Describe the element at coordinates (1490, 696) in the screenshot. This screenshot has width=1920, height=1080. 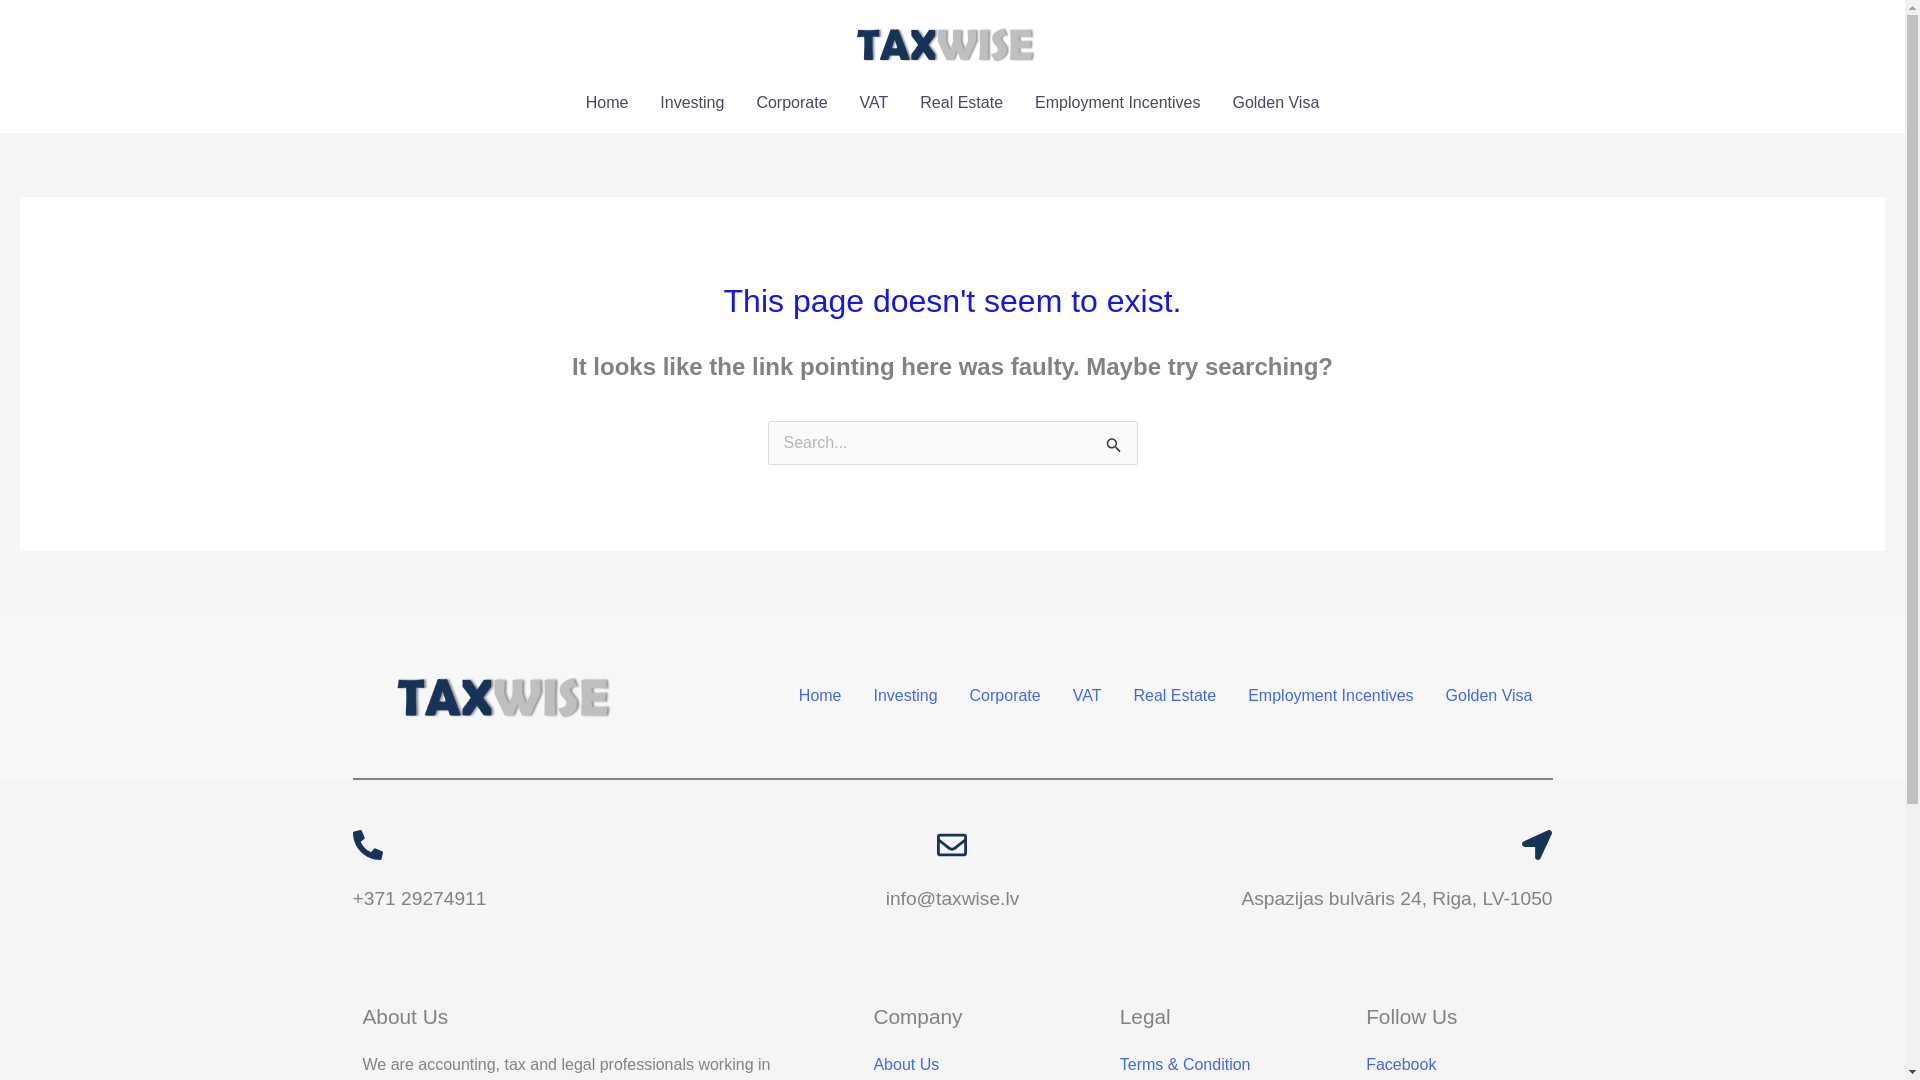
I see `Golden Visa` at that location.